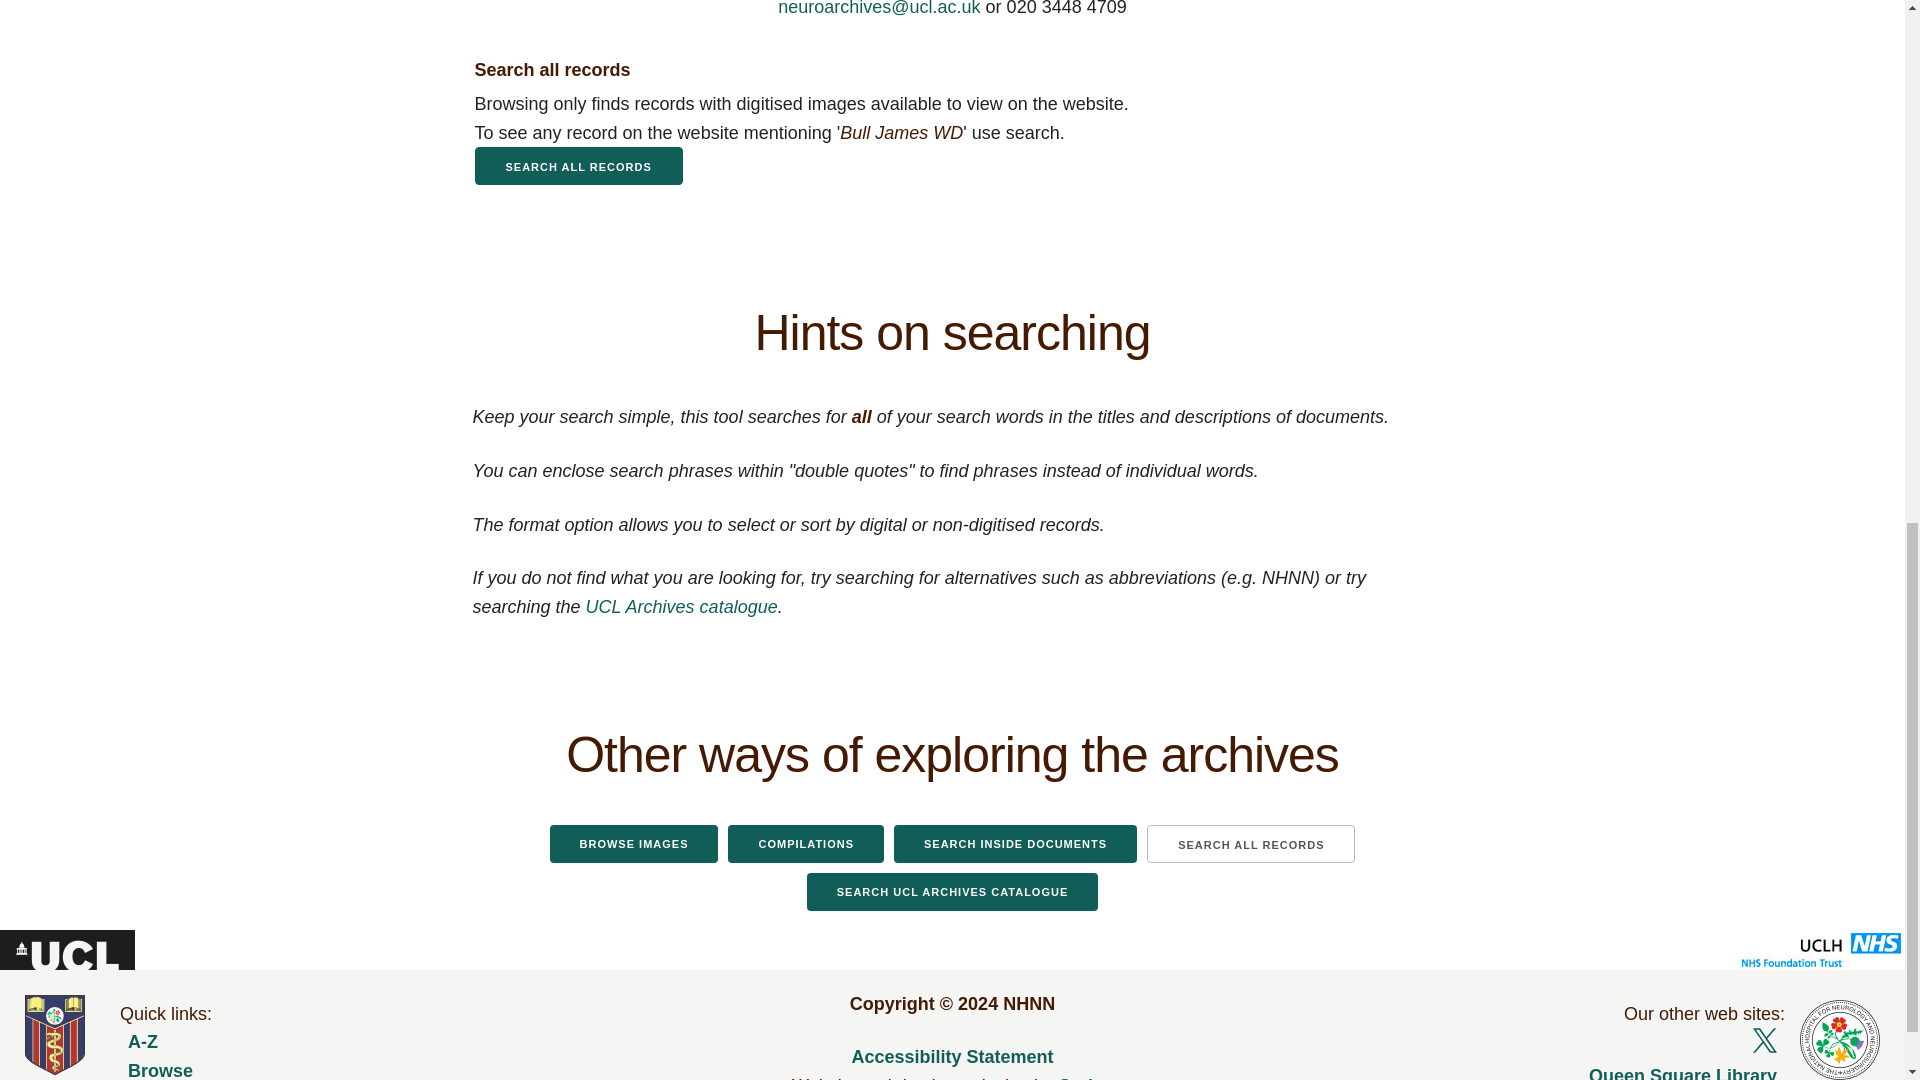 Image resolution: width=1920 pixels, height=1080 pixels. I want to click on Queen Square Library, so click(1532, 1070).